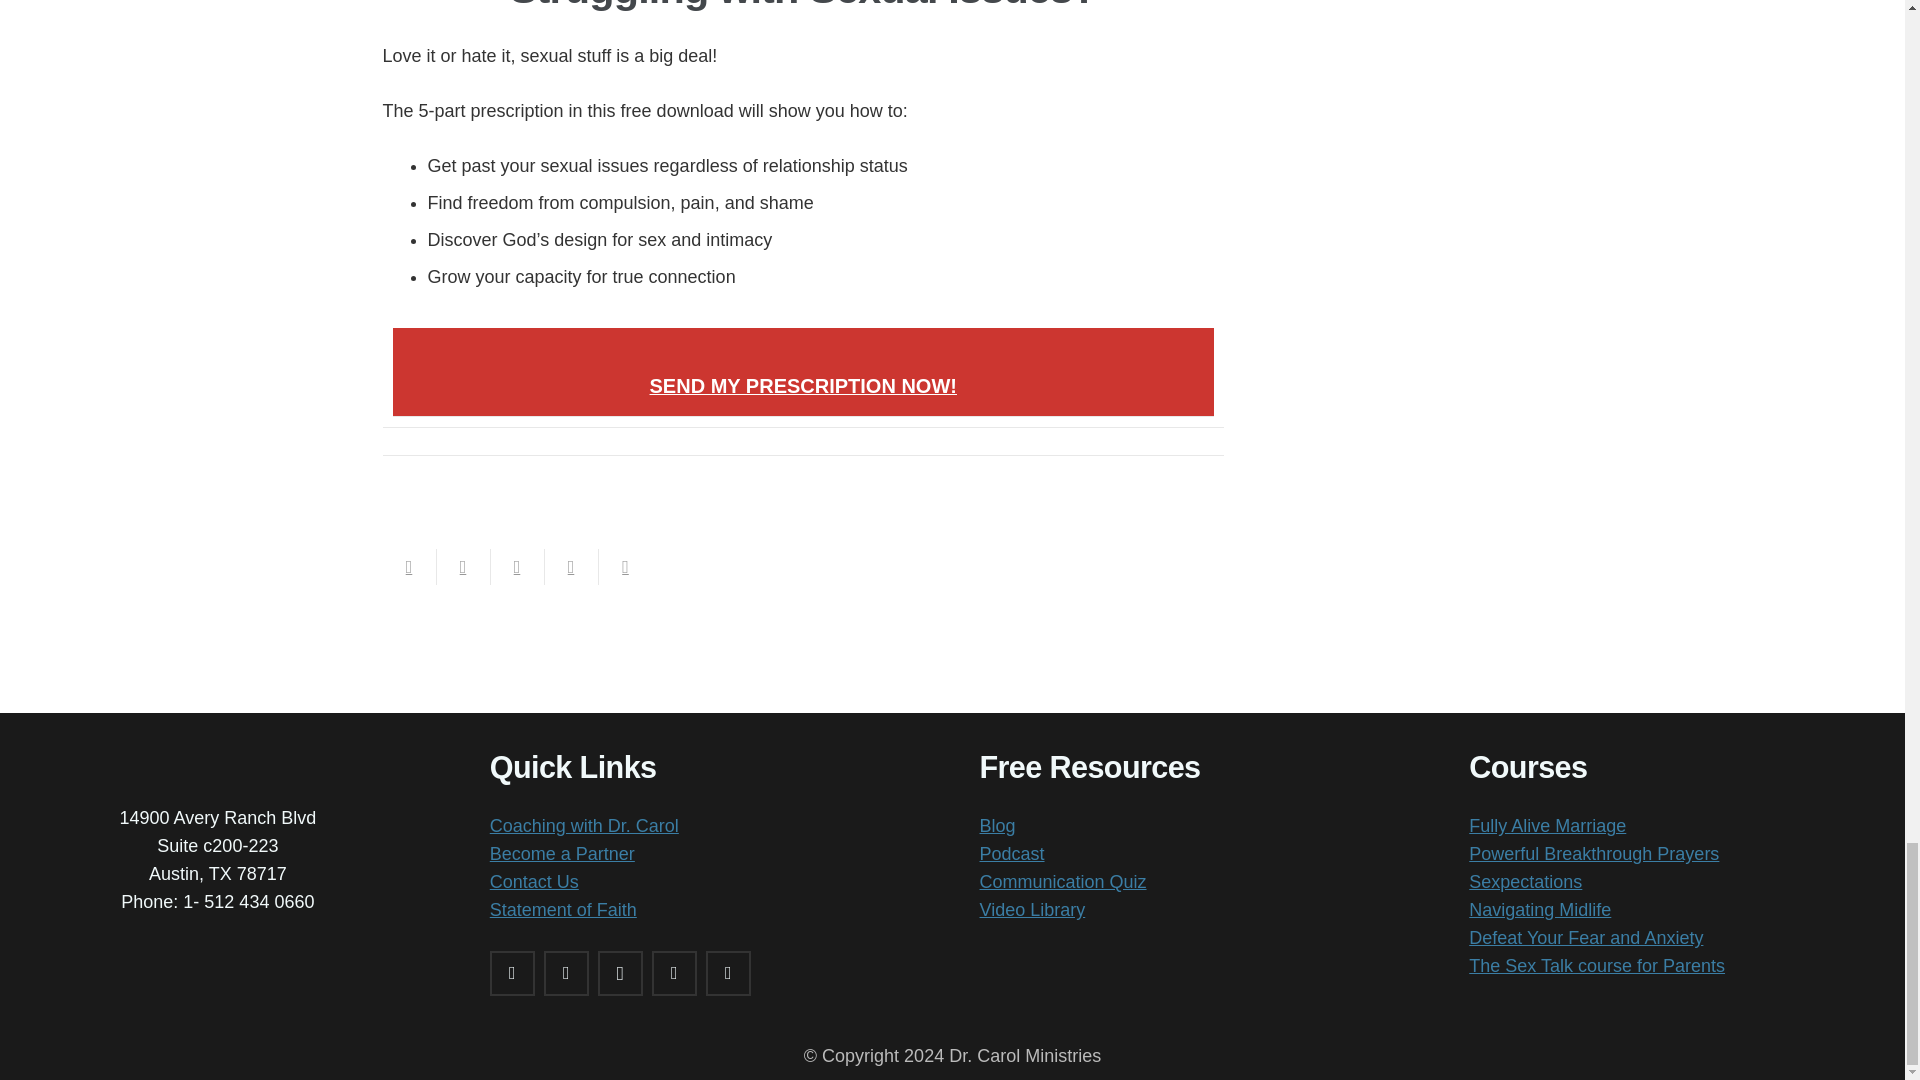 The image size is (1920, 1080). I want to click on YouTube, so click(728, 973).